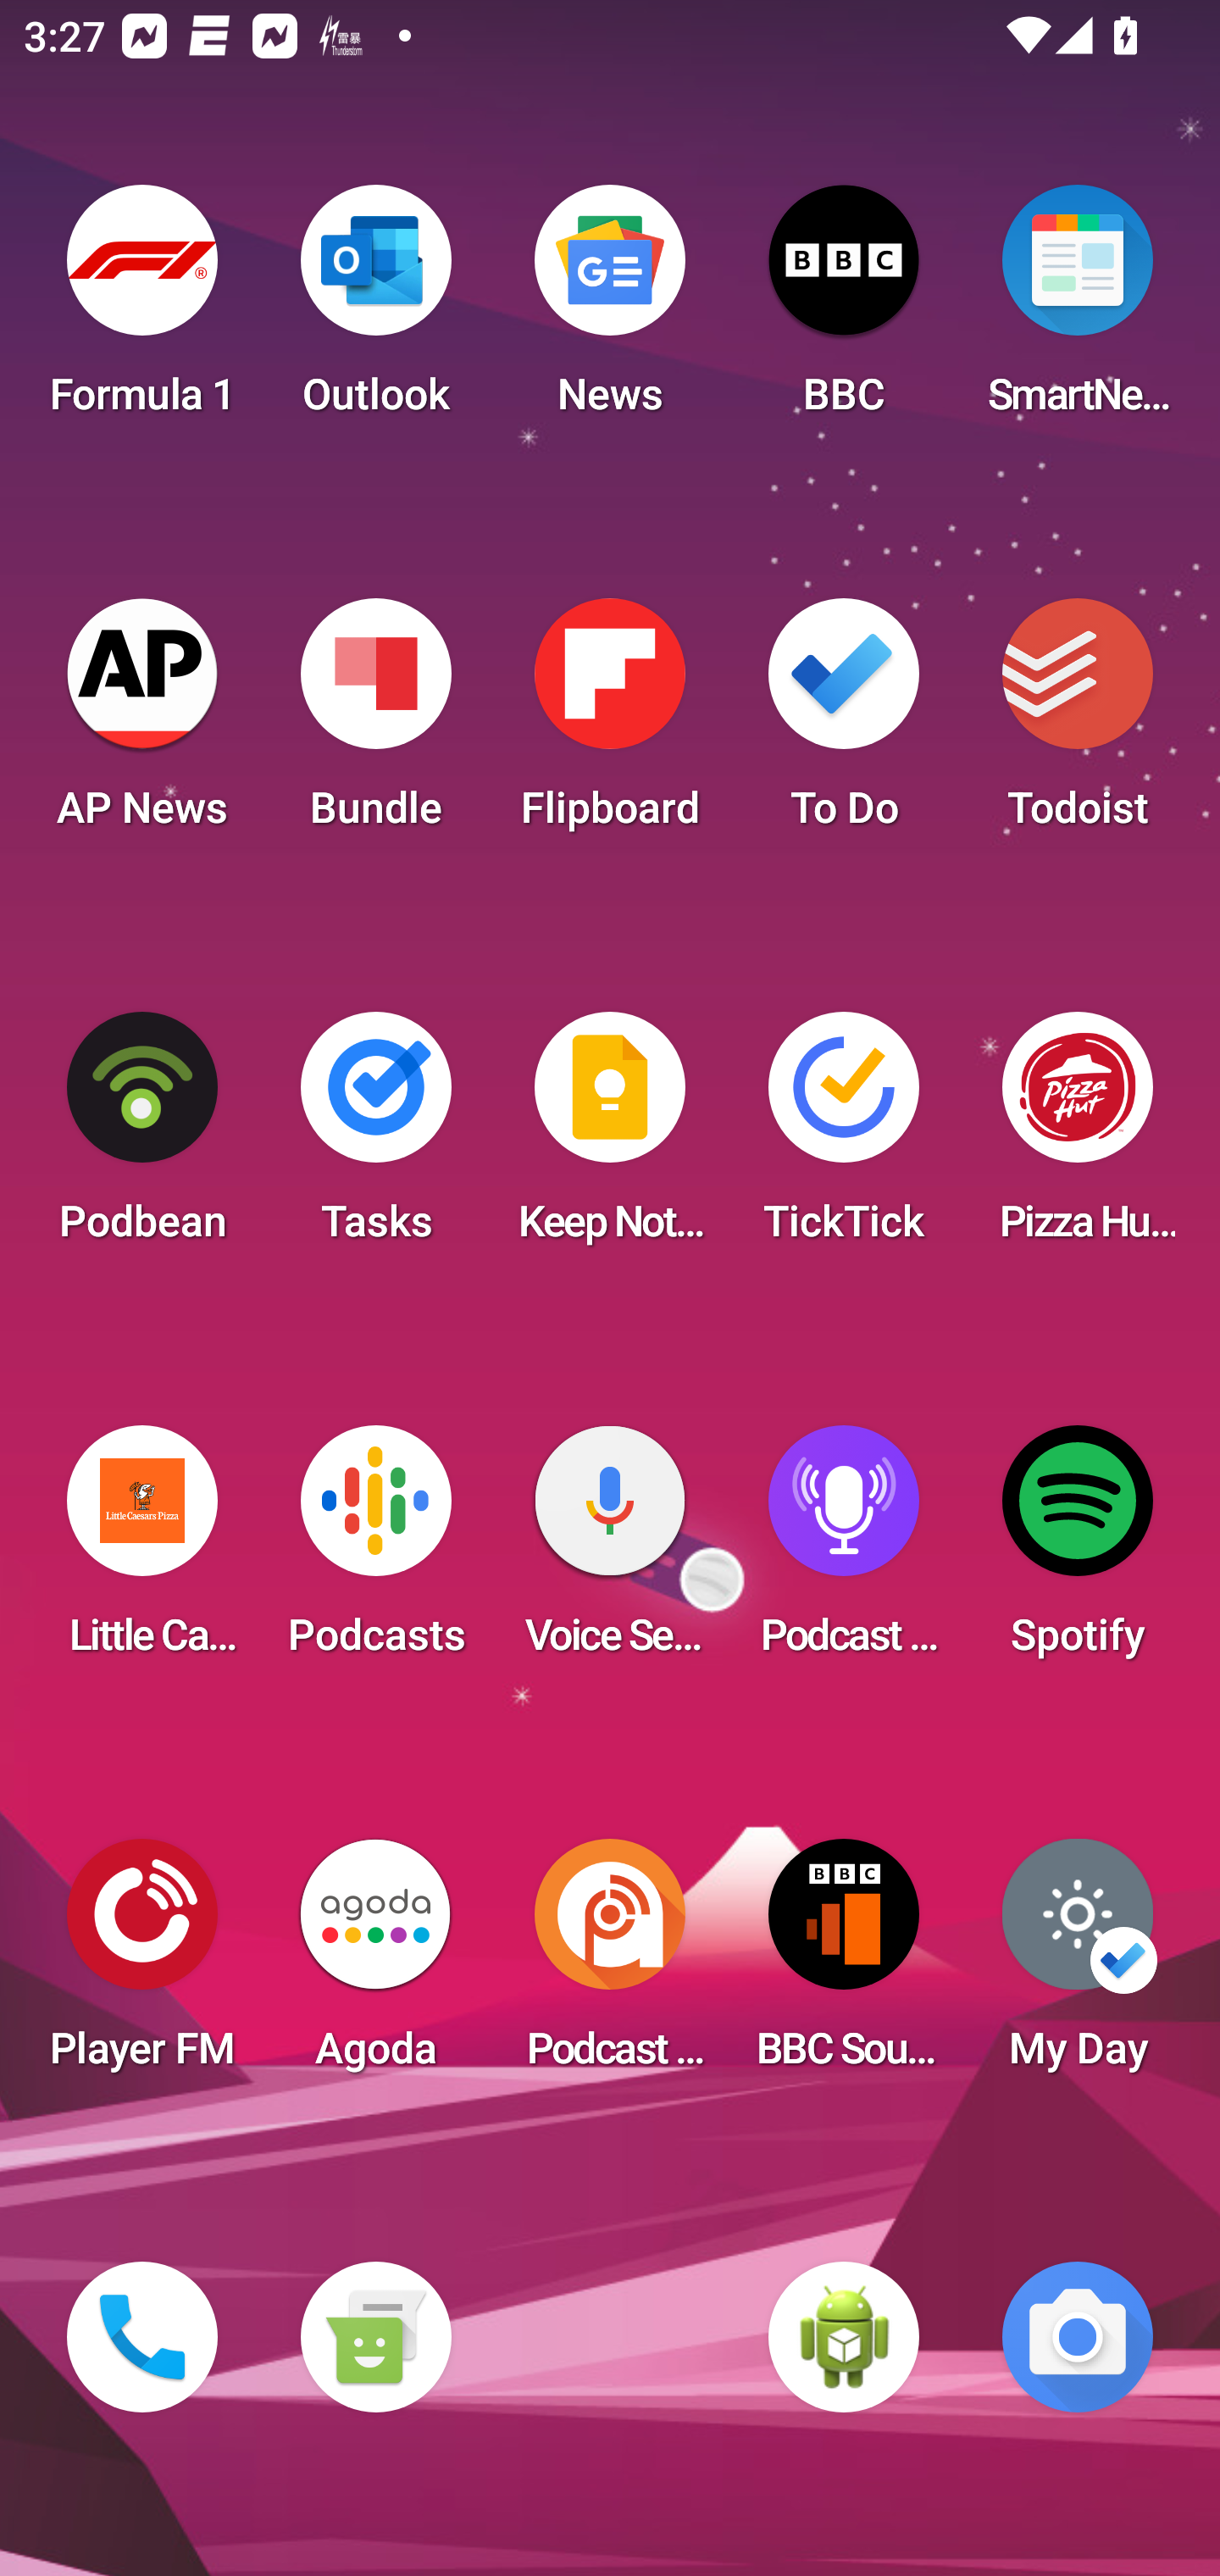 The image size is (1220, 2576). Describe the element at coordinates (610, 1964) in the screenshot. I see `Podcast Addict` at that location.